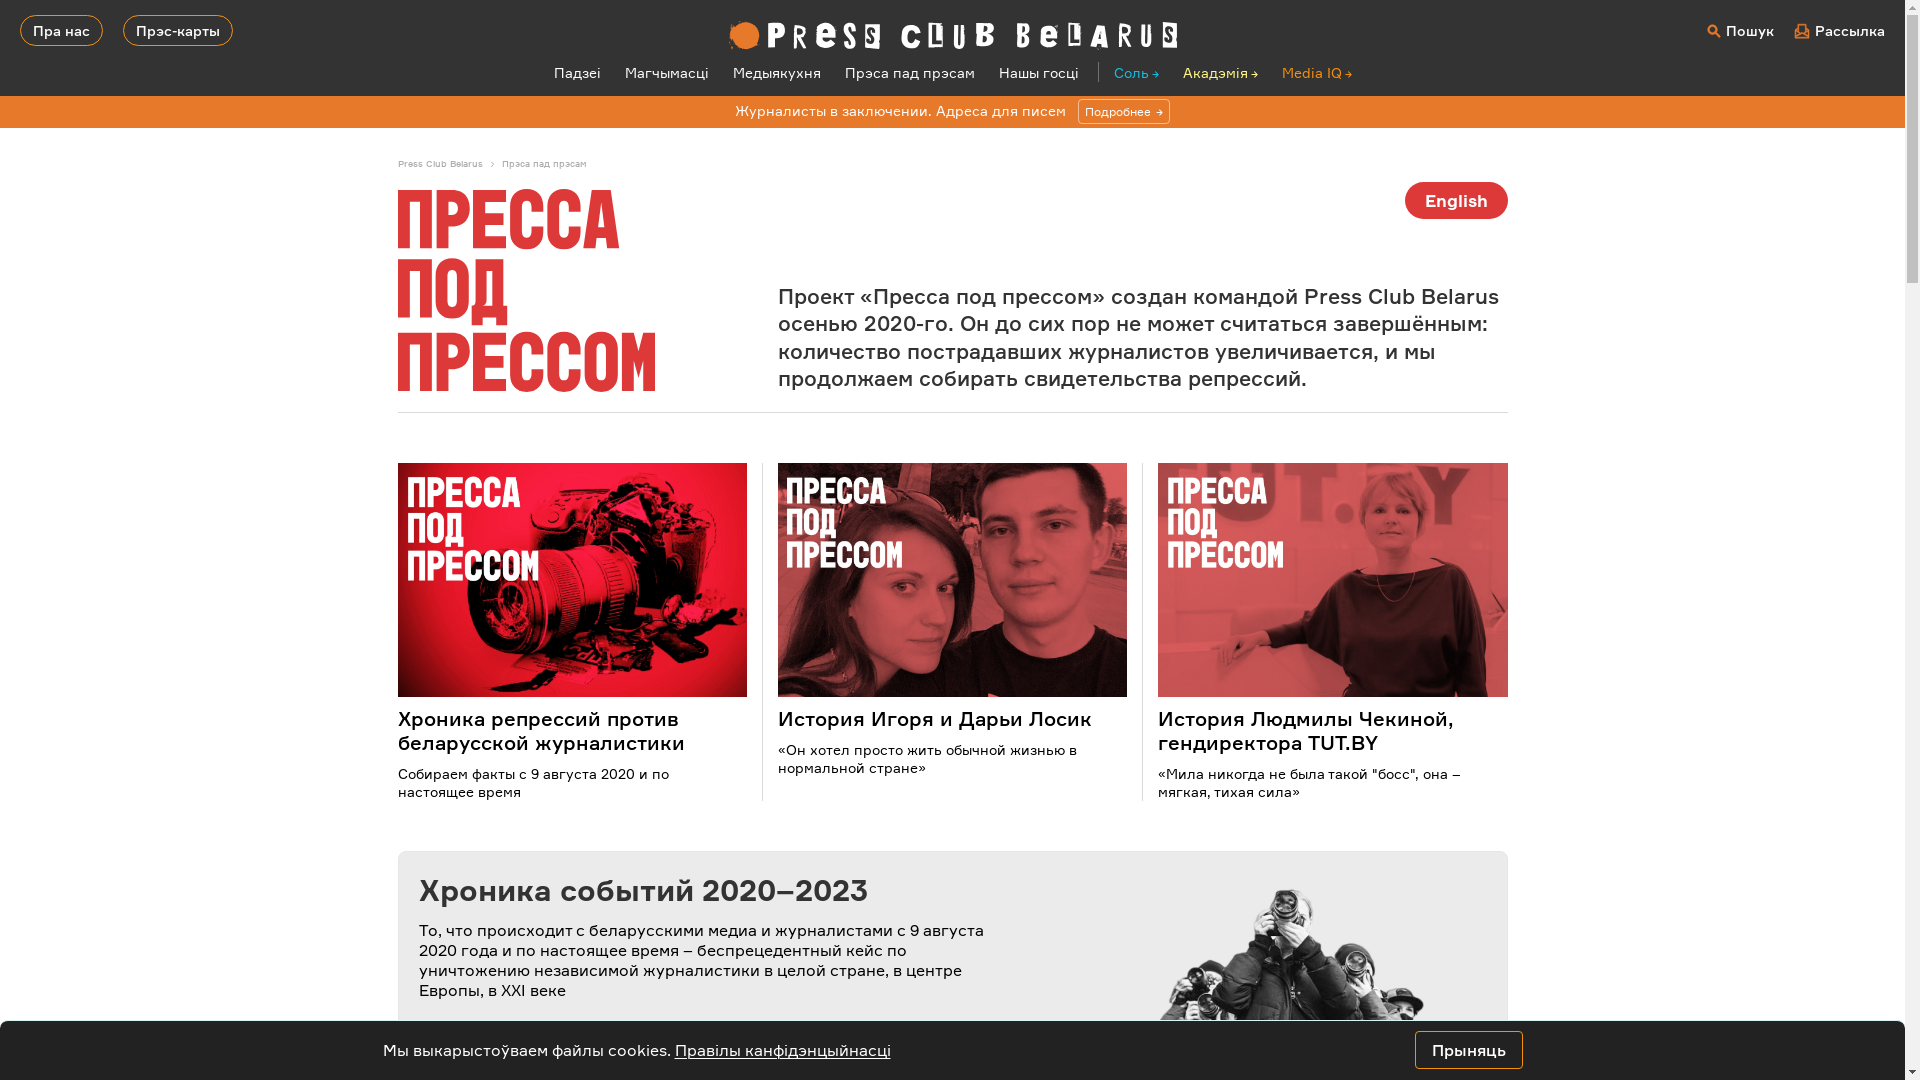  What do you see at coordinates (1456, 200) in the screenshot?
I see `English` at bounding box center [1456, 200].